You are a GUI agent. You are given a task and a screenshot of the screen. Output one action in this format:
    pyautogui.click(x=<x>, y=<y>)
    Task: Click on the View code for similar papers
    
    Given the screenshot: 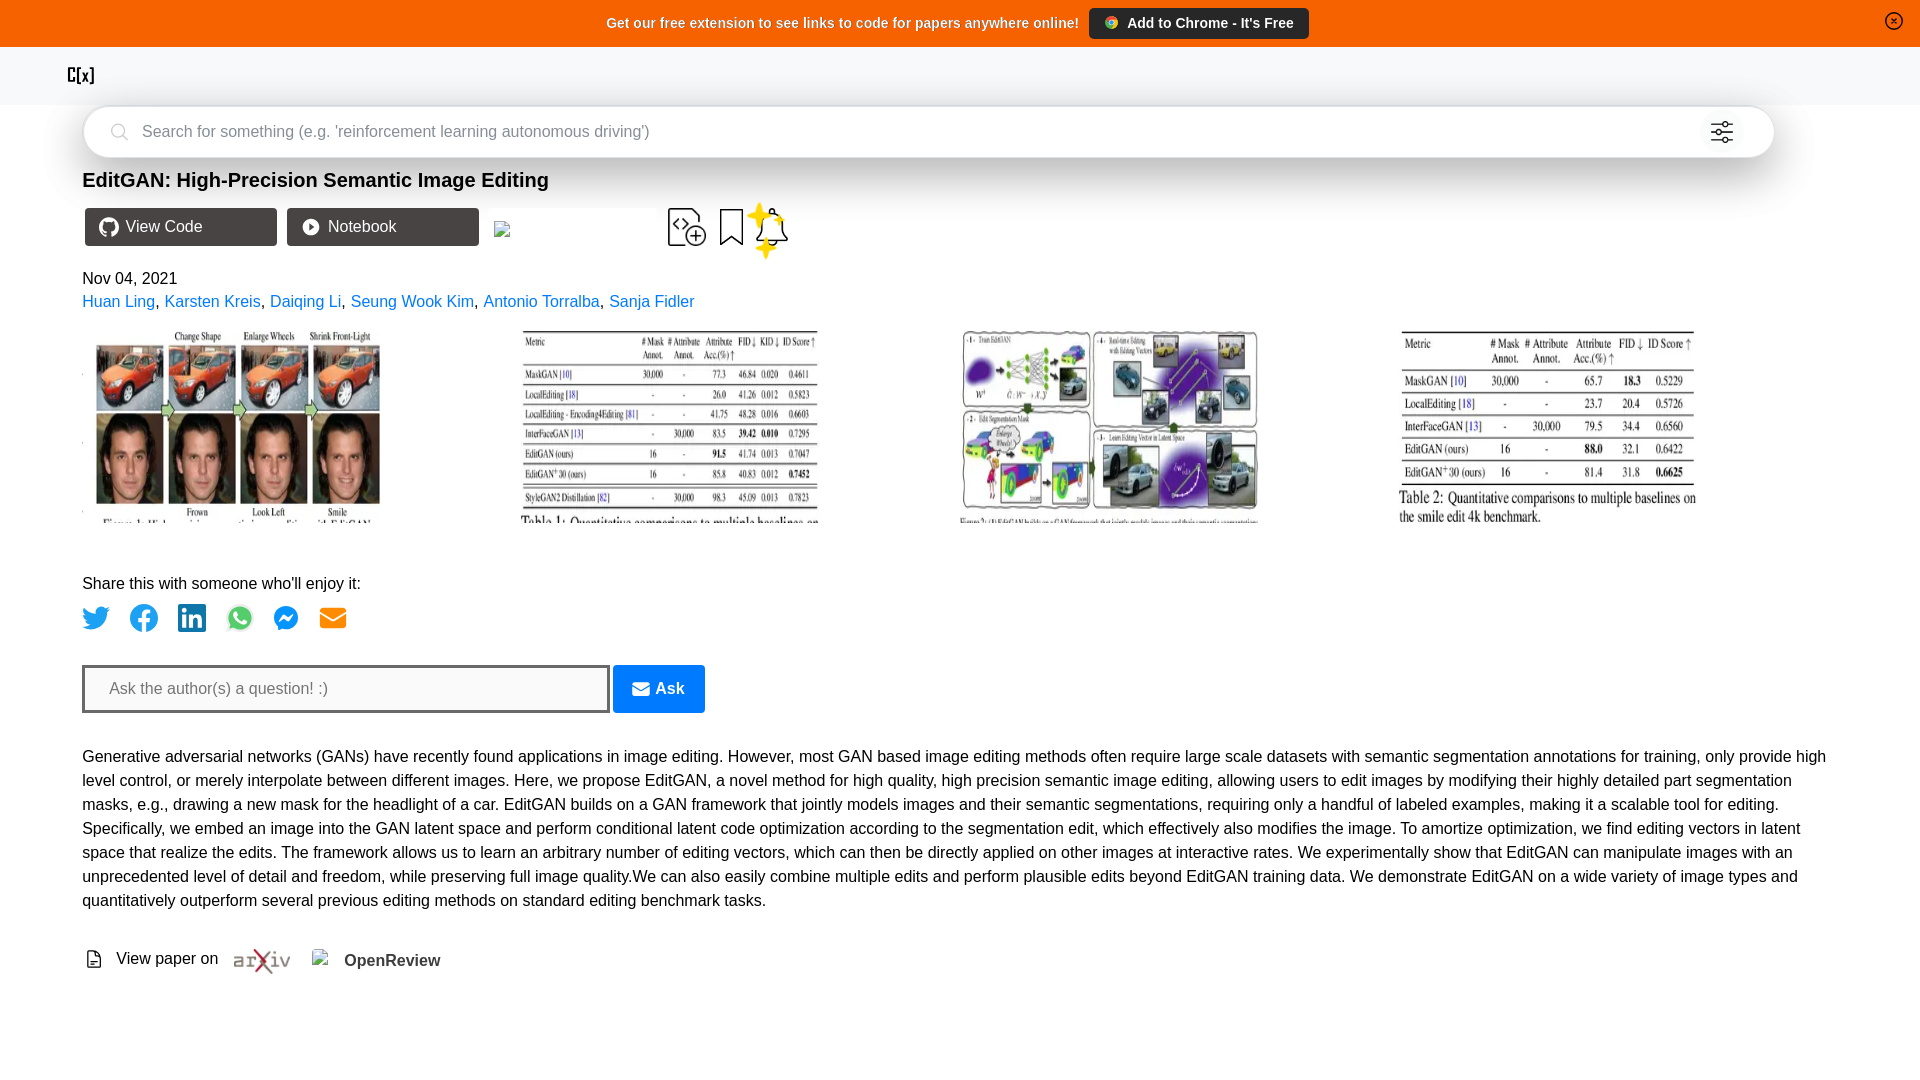 What is the action you would take?
    pyautogui.click(x=572, y=228)
    